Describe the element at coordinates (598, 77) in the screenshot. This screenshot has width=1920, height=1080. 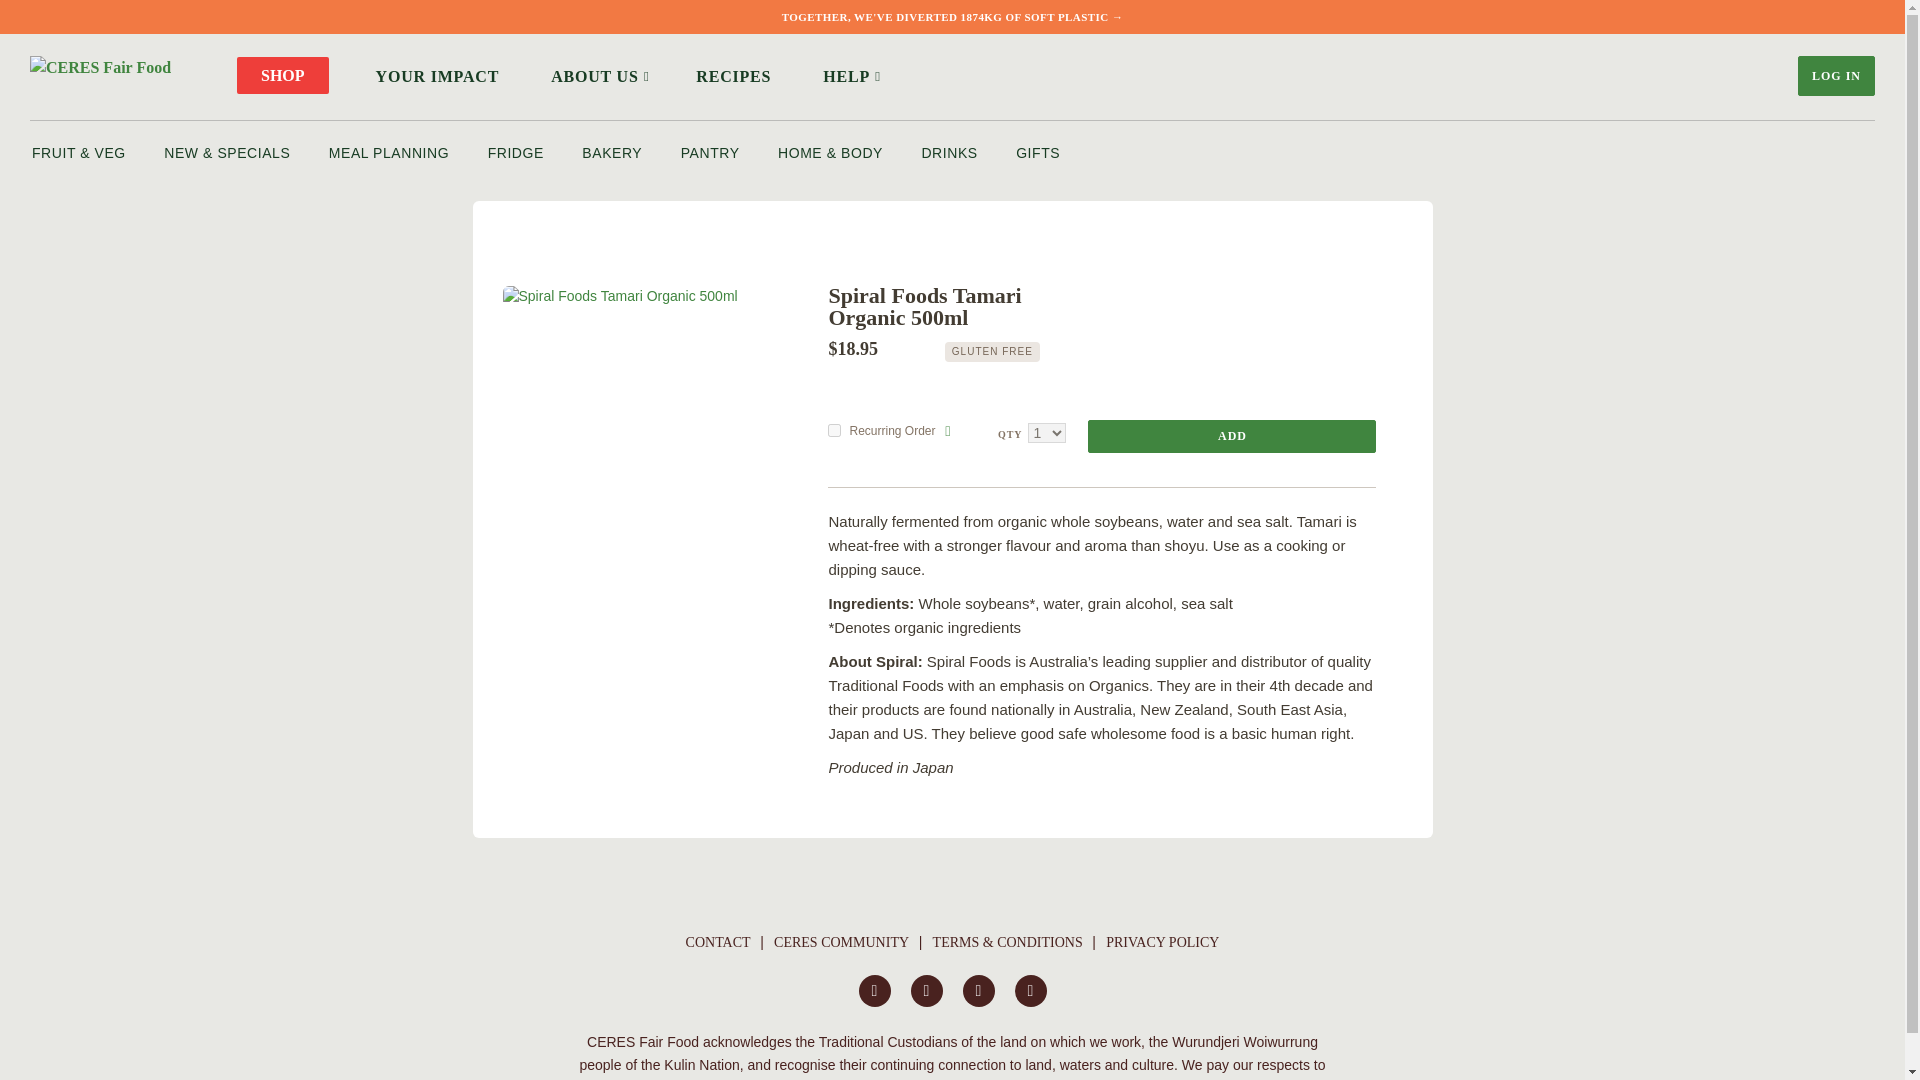
I see `ABOUT US` at that location.